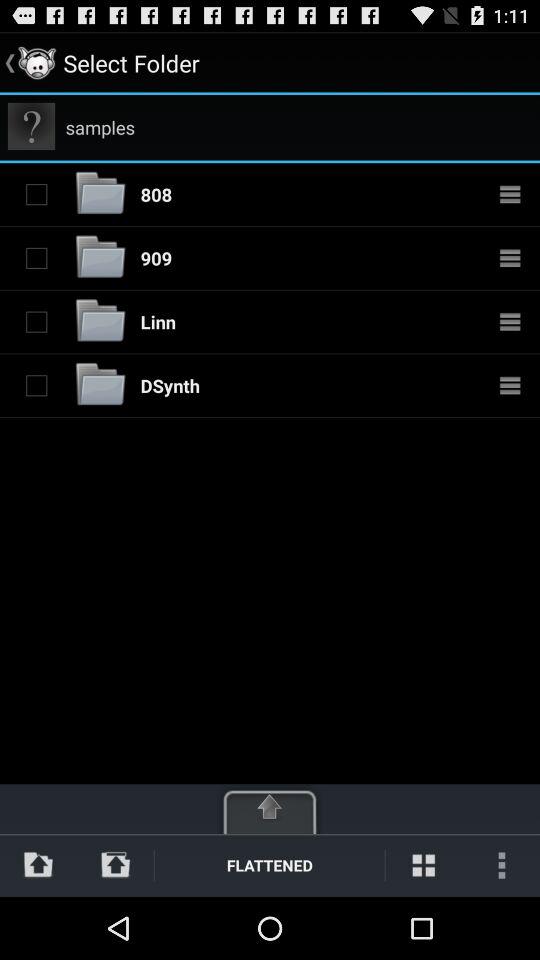 The height and width of the screenshot is (960, 540). I want to click on more options, so click(510, 385).